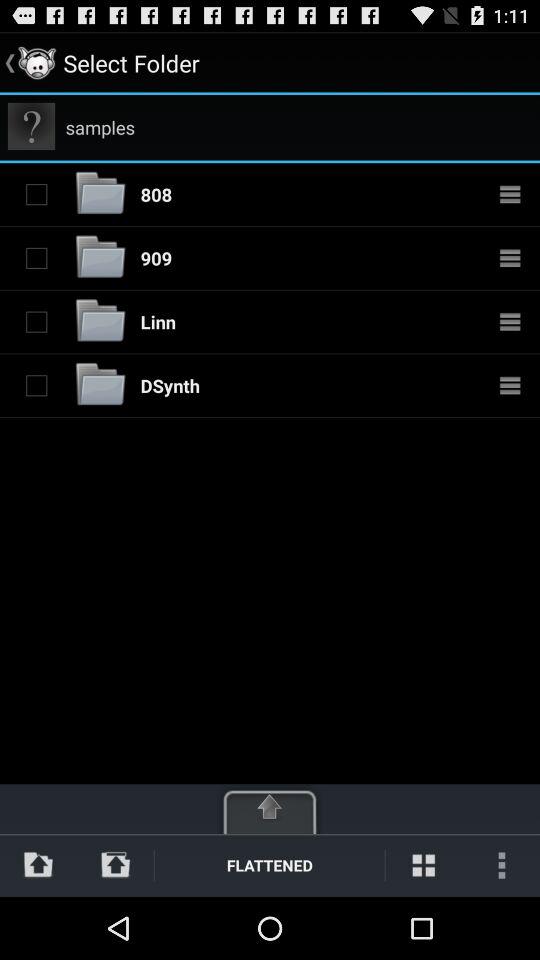 The height and width of the screenshot is (960, 540). I want to click on more options, so click(510, 385).